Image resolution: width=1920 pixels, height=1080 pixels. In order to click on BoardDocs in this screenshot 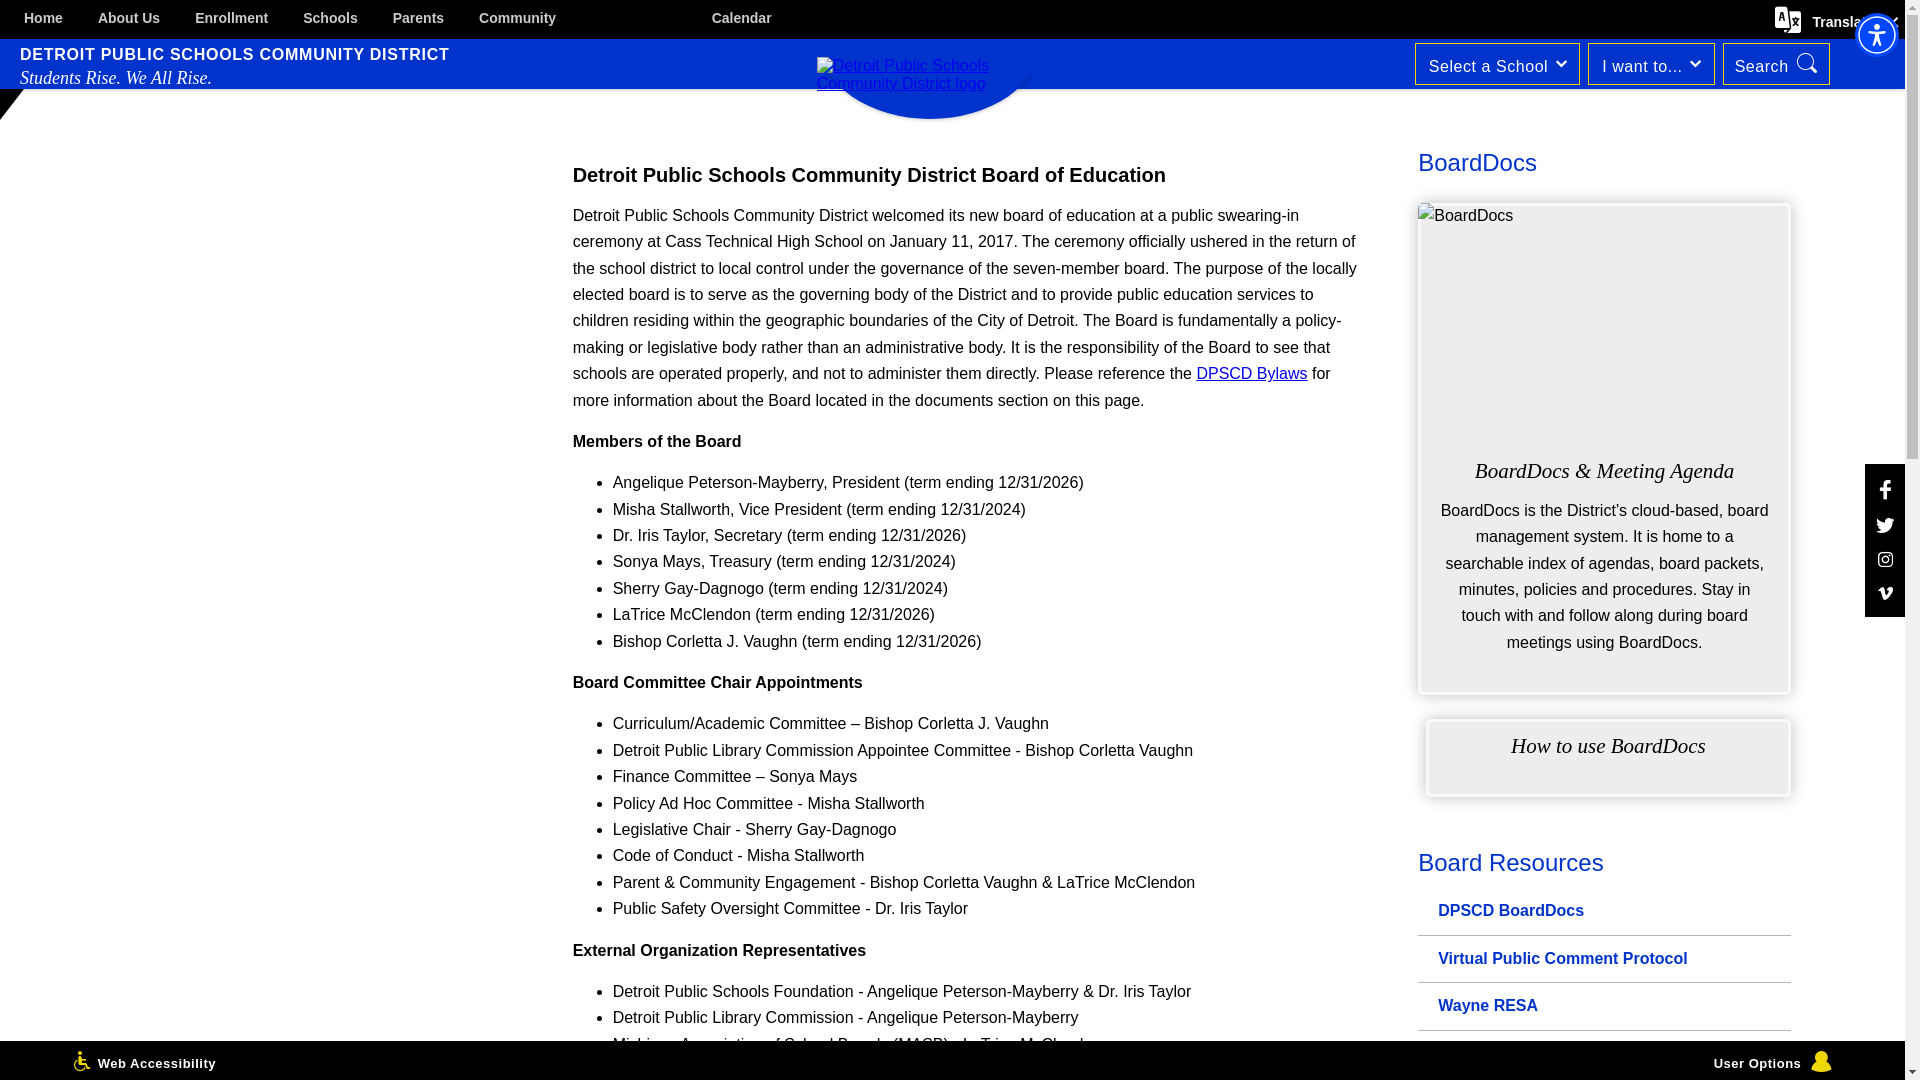, I will do `click(1604, 911)`.